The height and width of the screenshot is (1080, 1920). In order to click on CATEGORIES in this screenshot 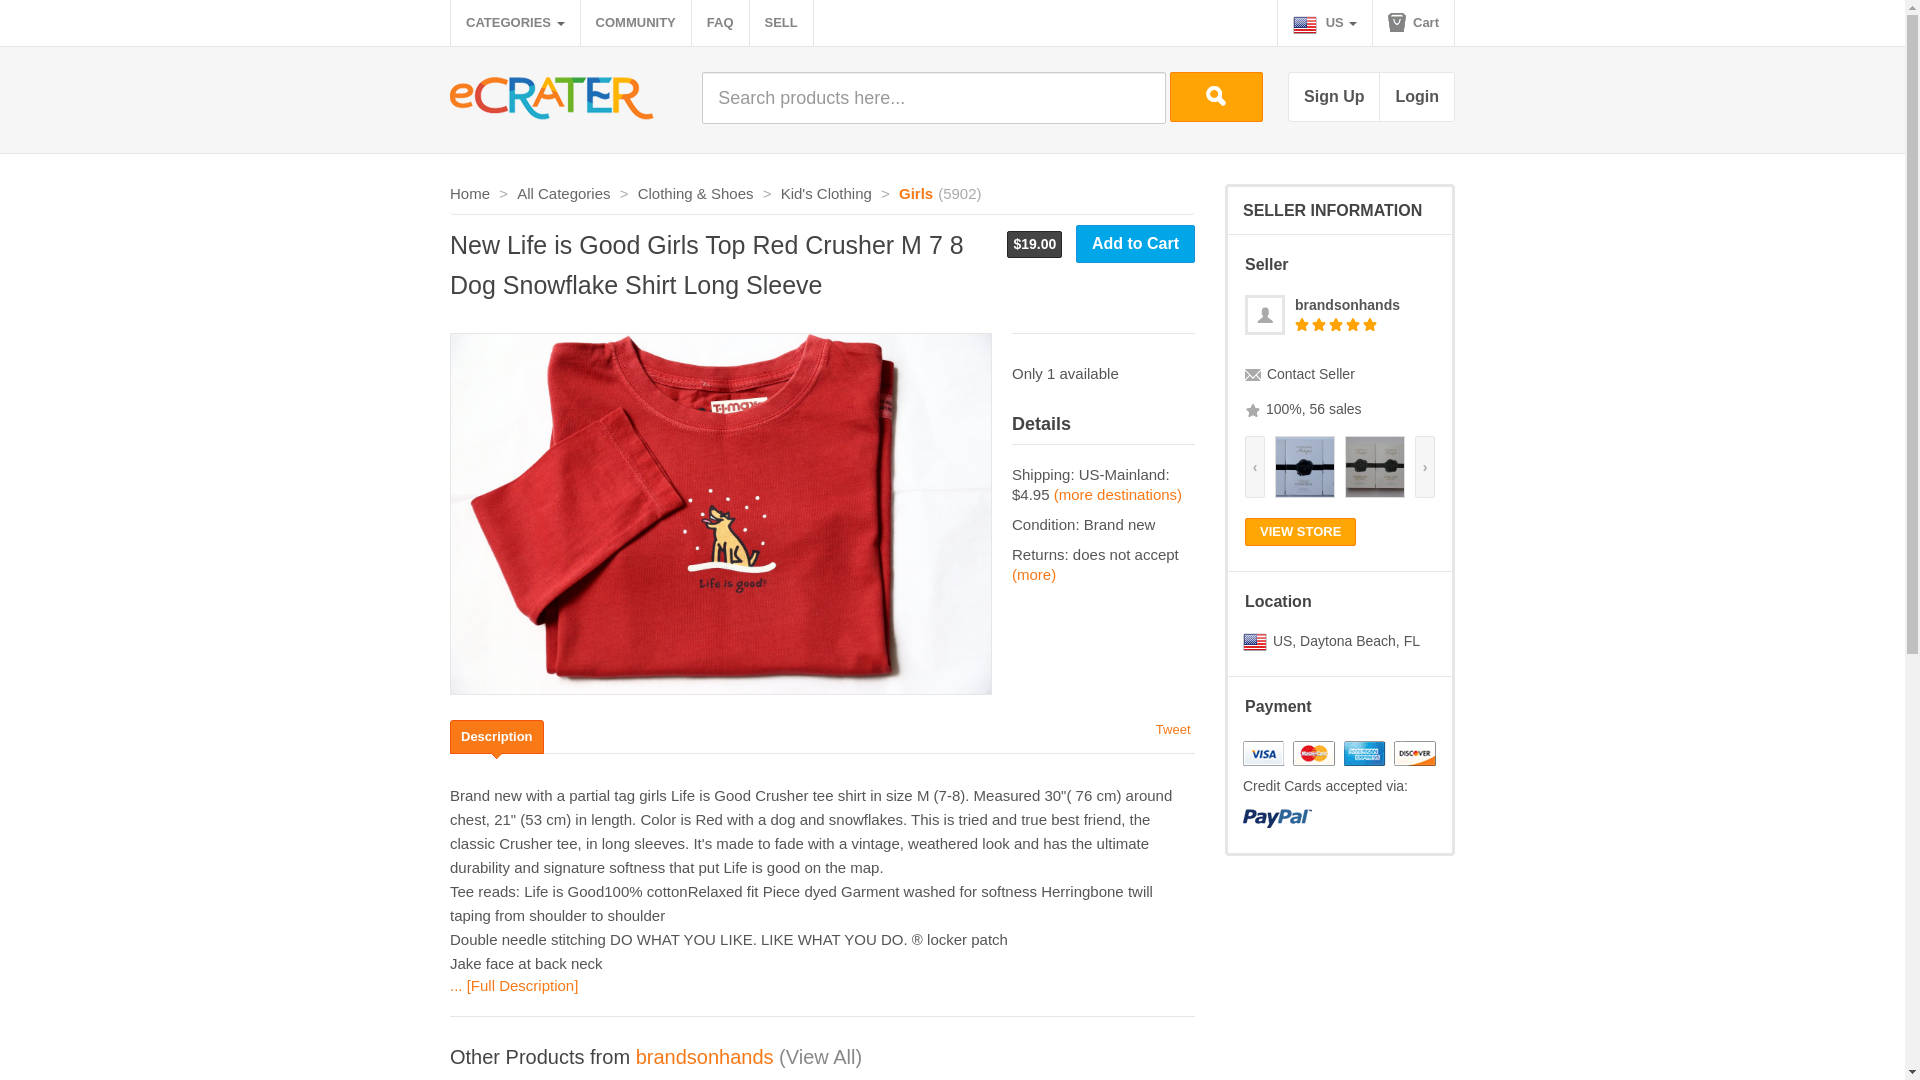, I will do `click(515, 23)`.